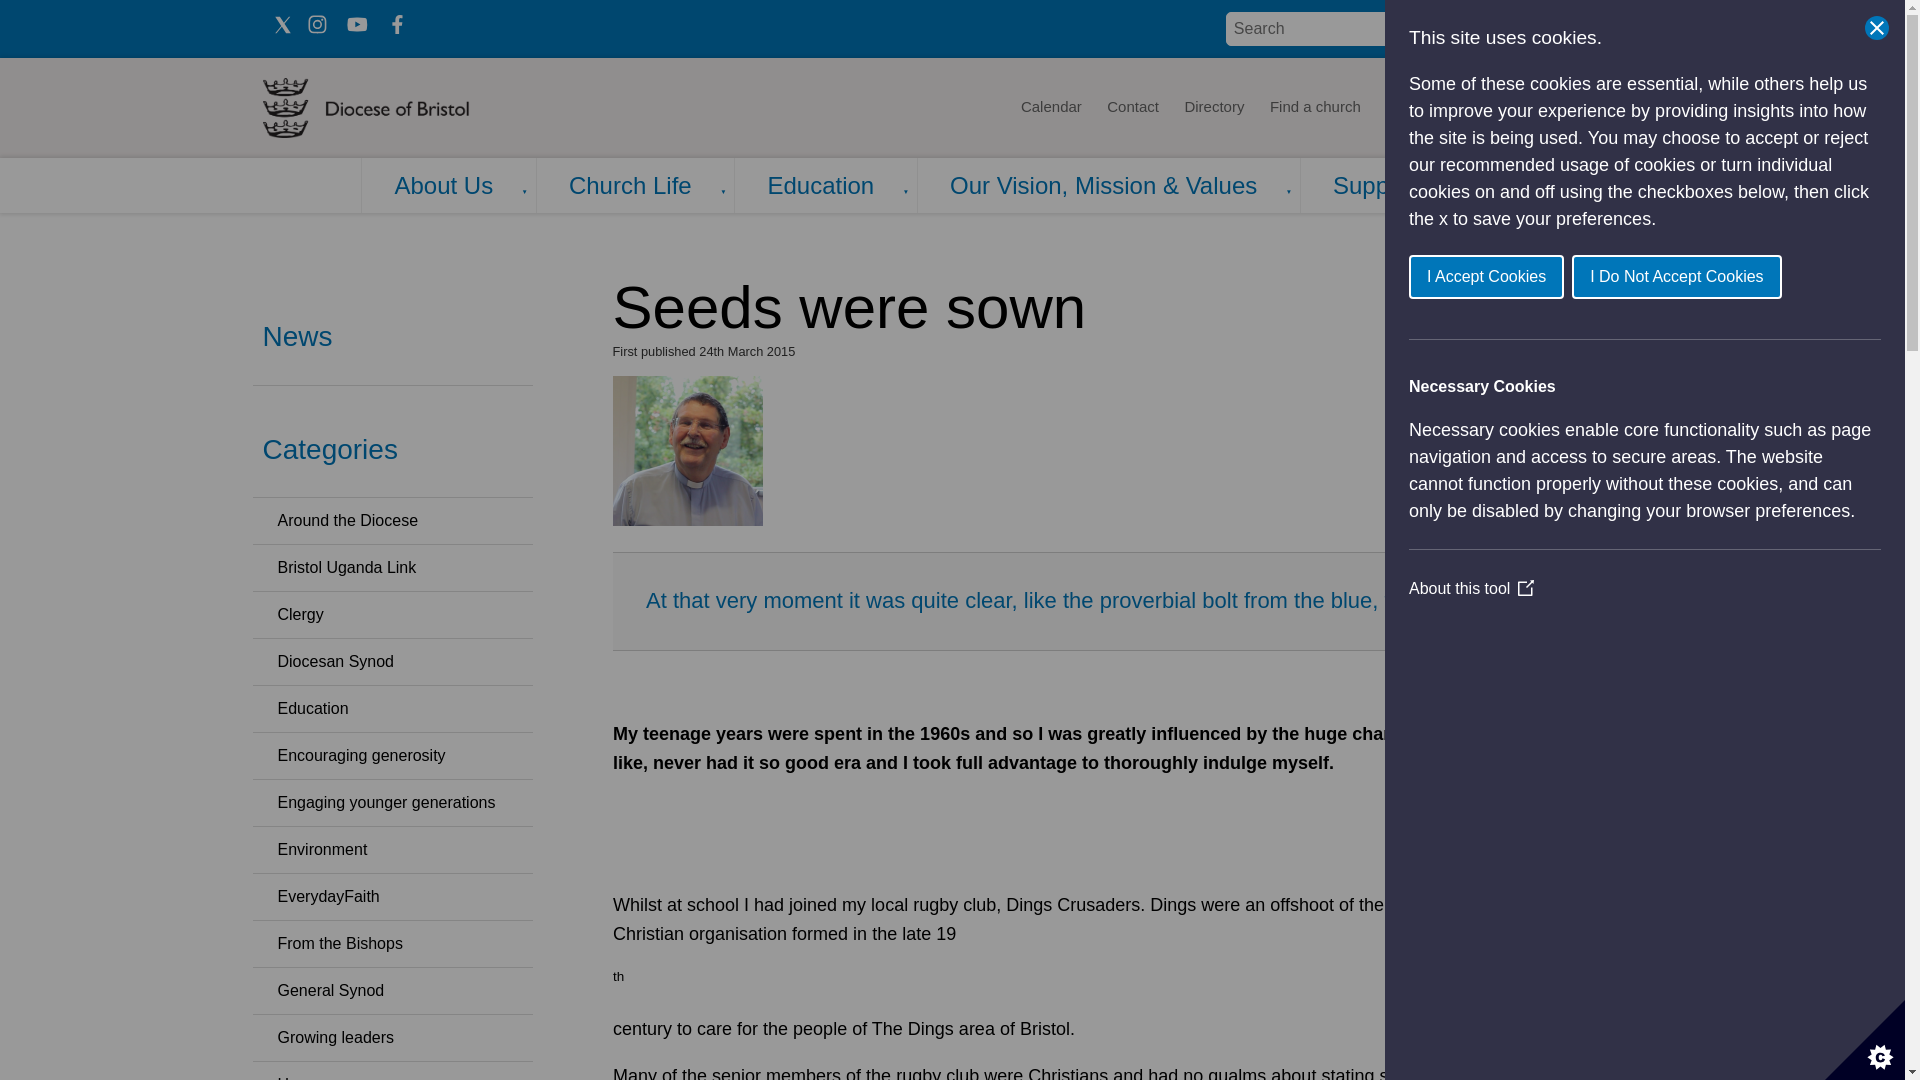 The image size is (1920, 1080). I want to click on Safeguarding, so click(1588, 108).